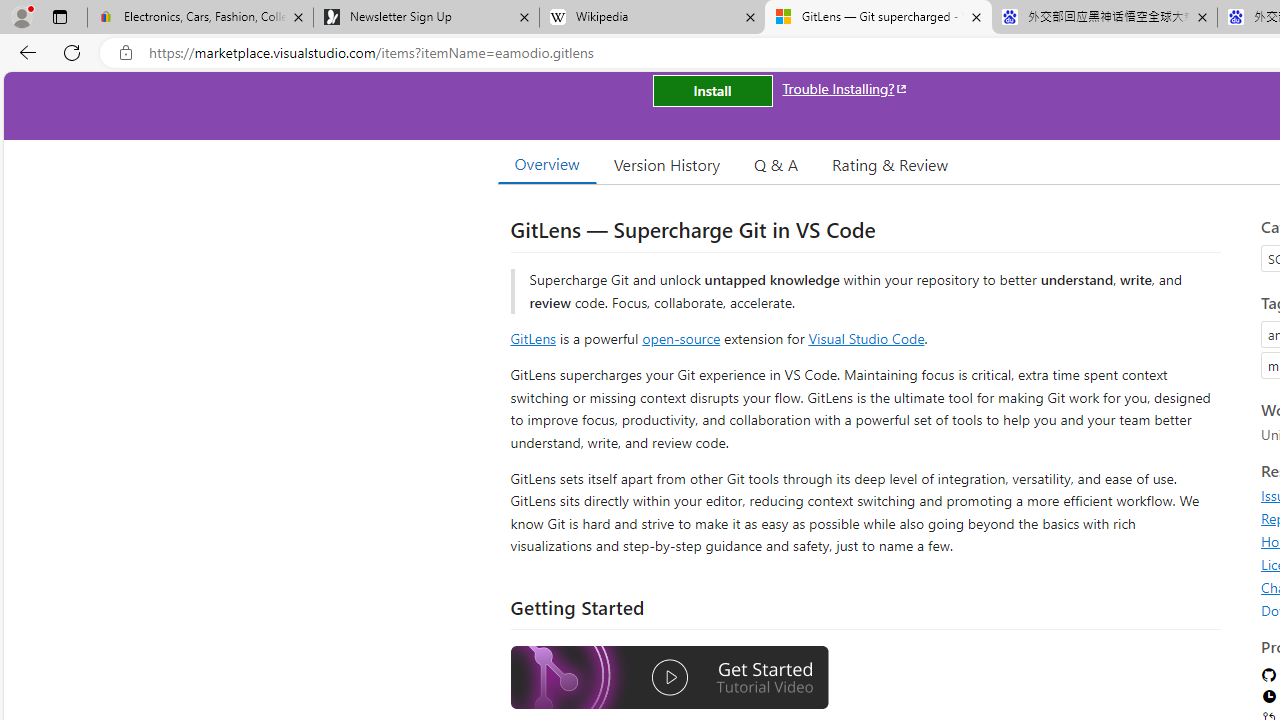  What do you see at coordinates (669, 678) in the screenshot?
I see `Watch the GitLens Getting Started video` at bounding box center [669, 678].